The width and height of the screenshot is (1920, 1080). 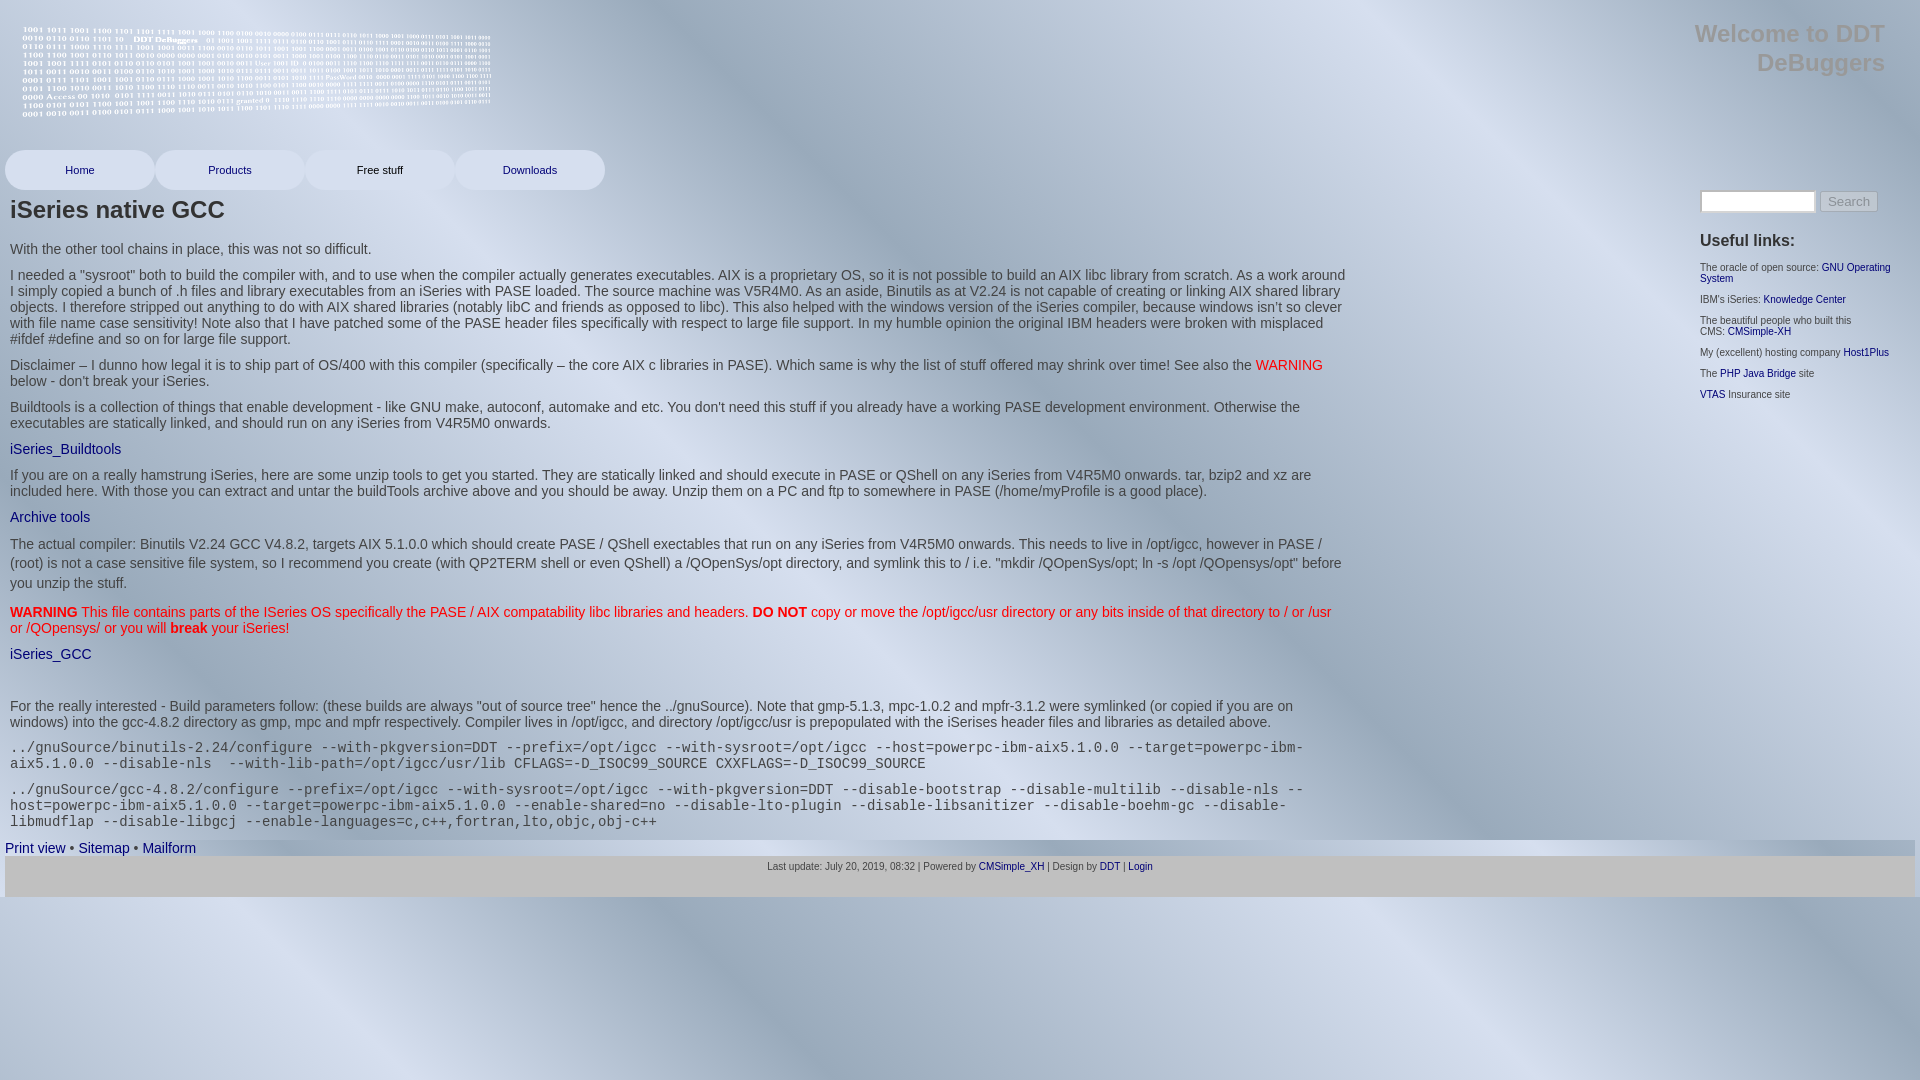 I want to click on Archive tools, so click(x=50, y=516).